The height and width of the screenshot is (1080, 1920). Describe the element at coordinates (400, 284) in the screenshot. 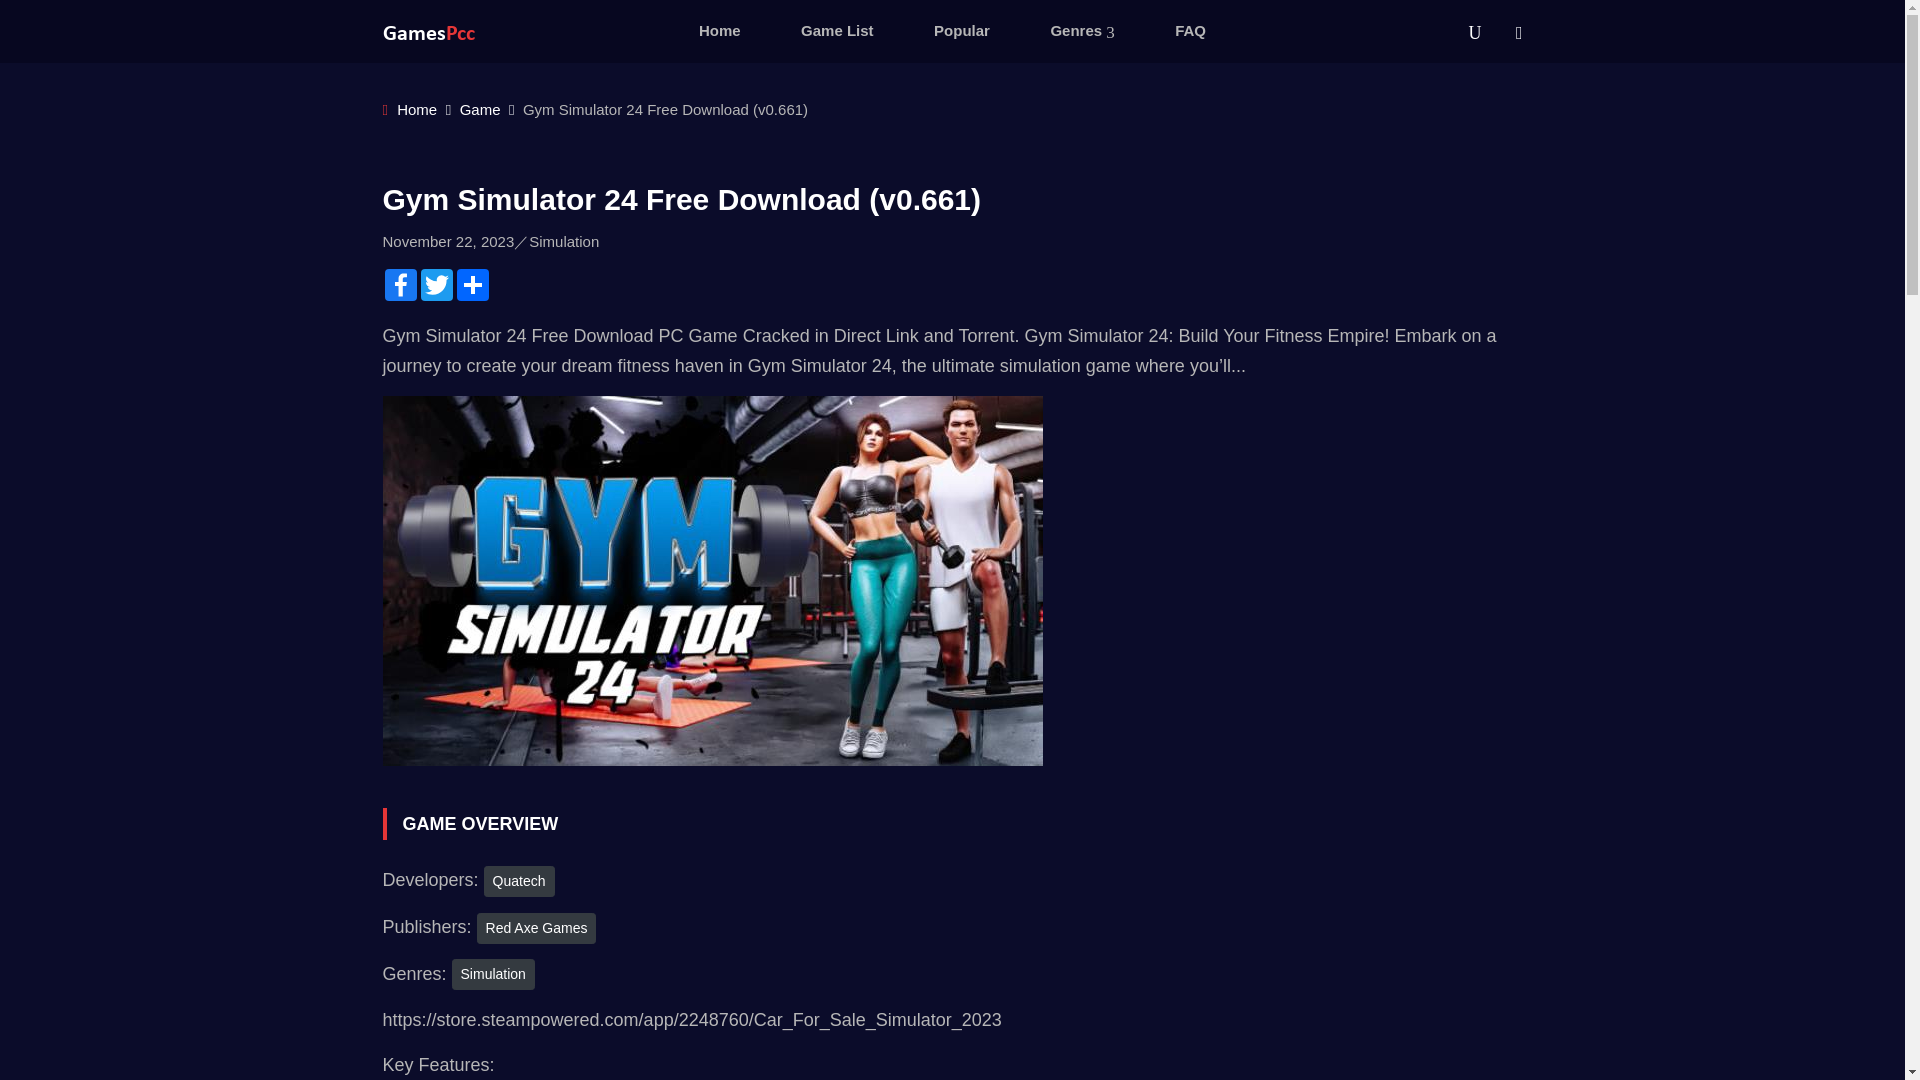

I see `Facebook` at that location.